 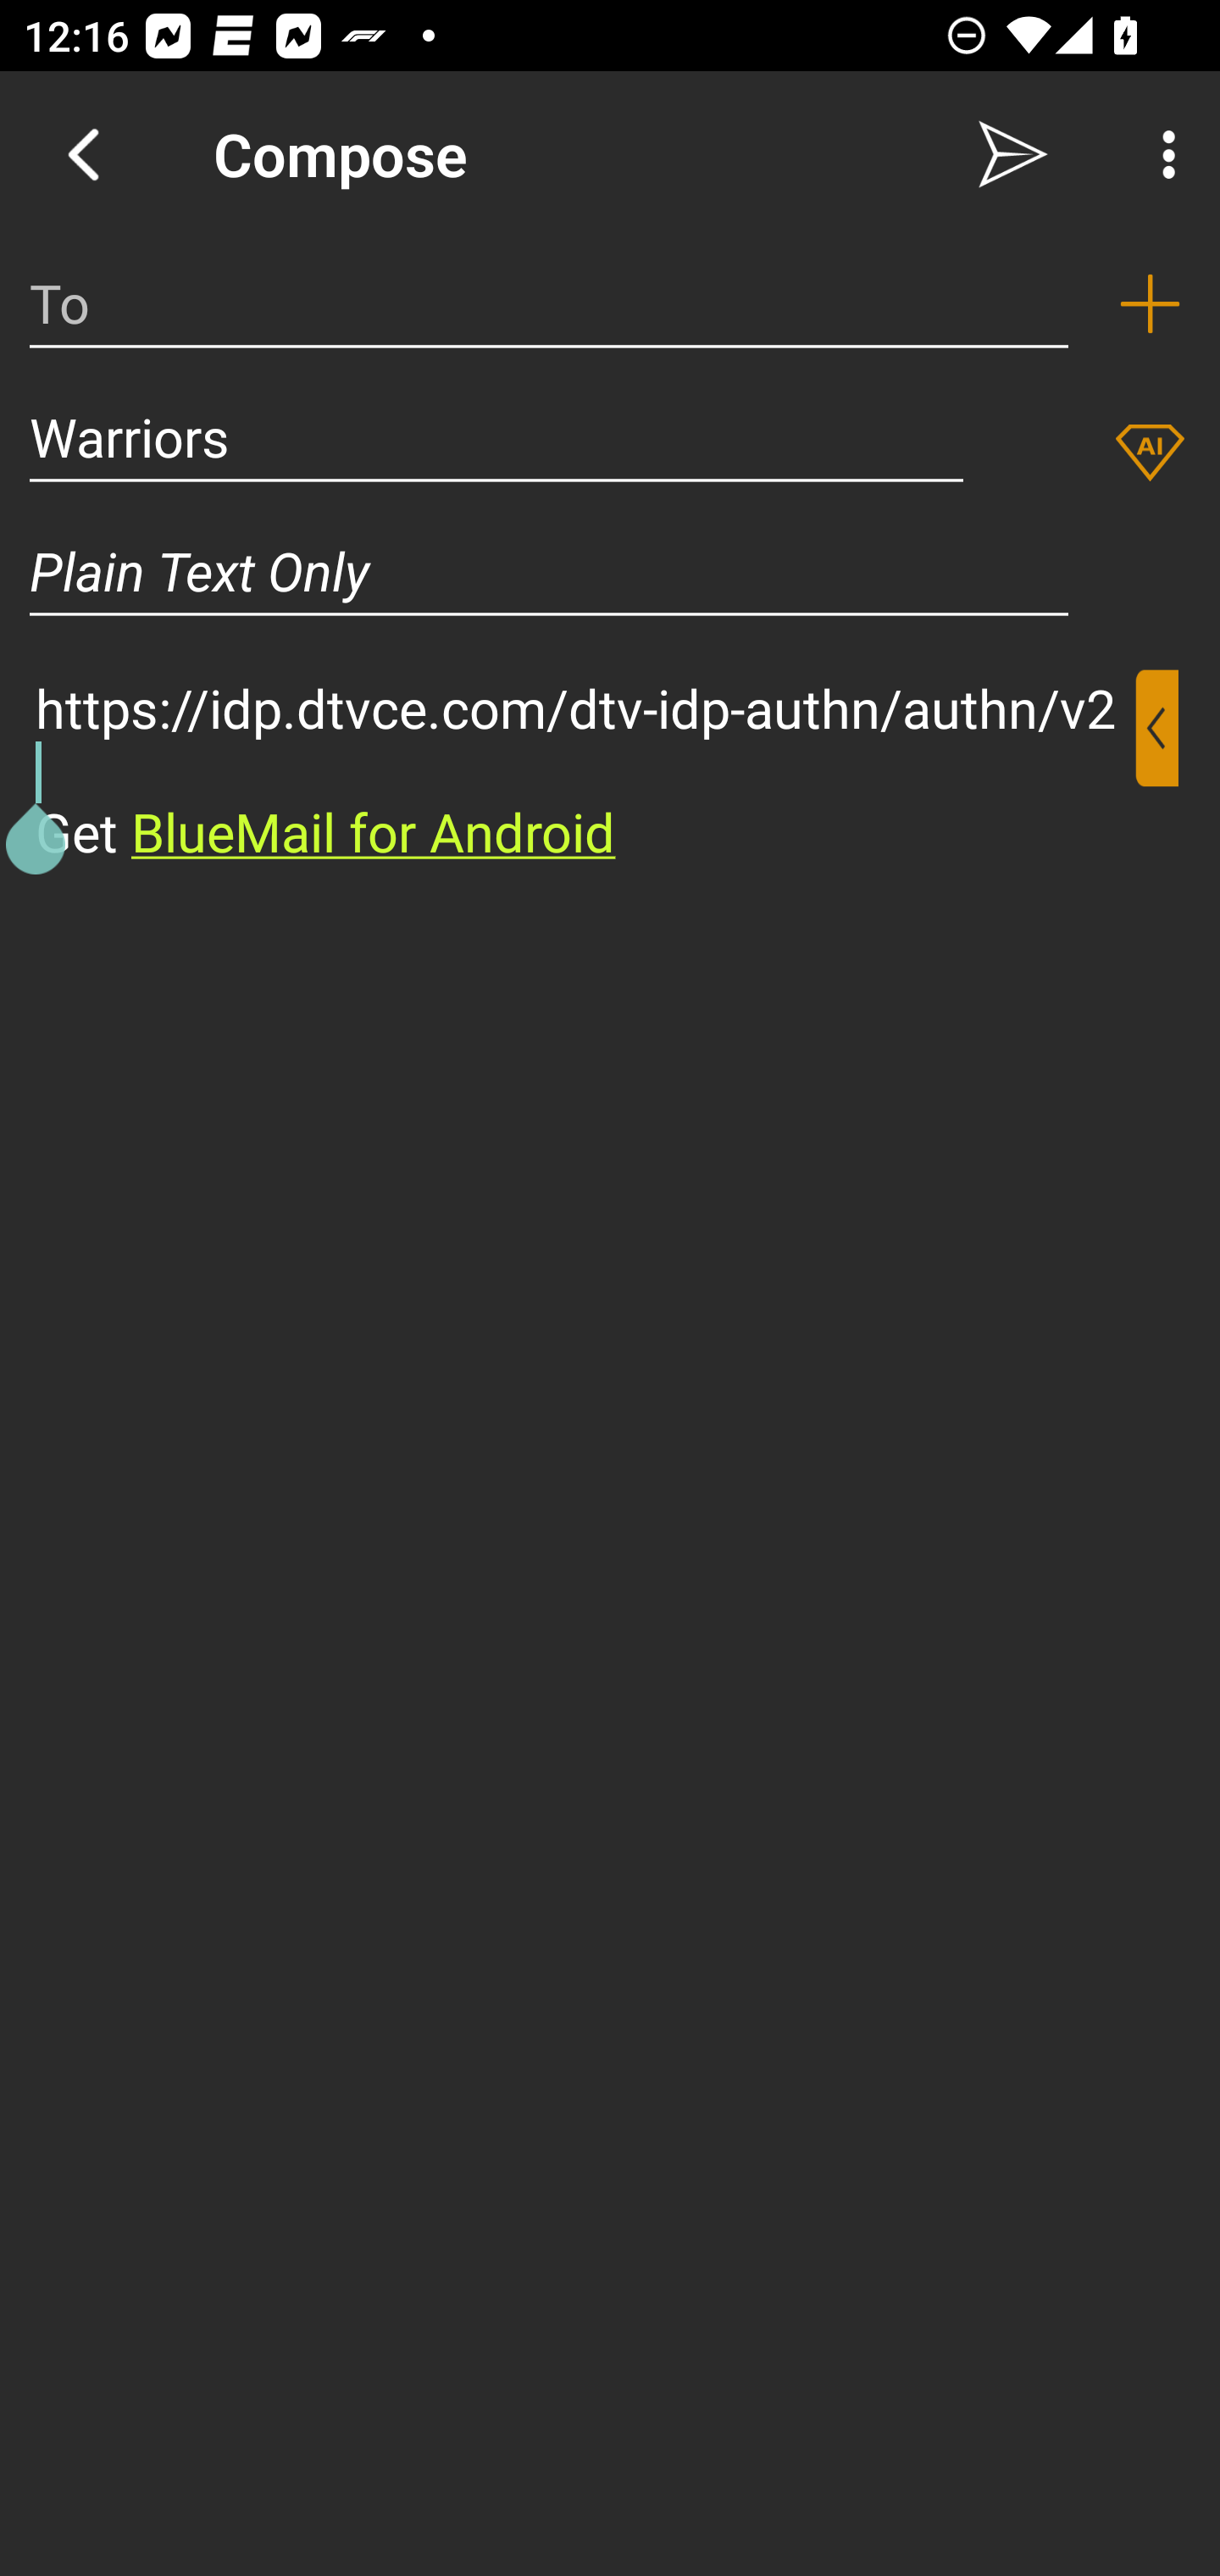 I want to click on To, so click(x=549, y=303).